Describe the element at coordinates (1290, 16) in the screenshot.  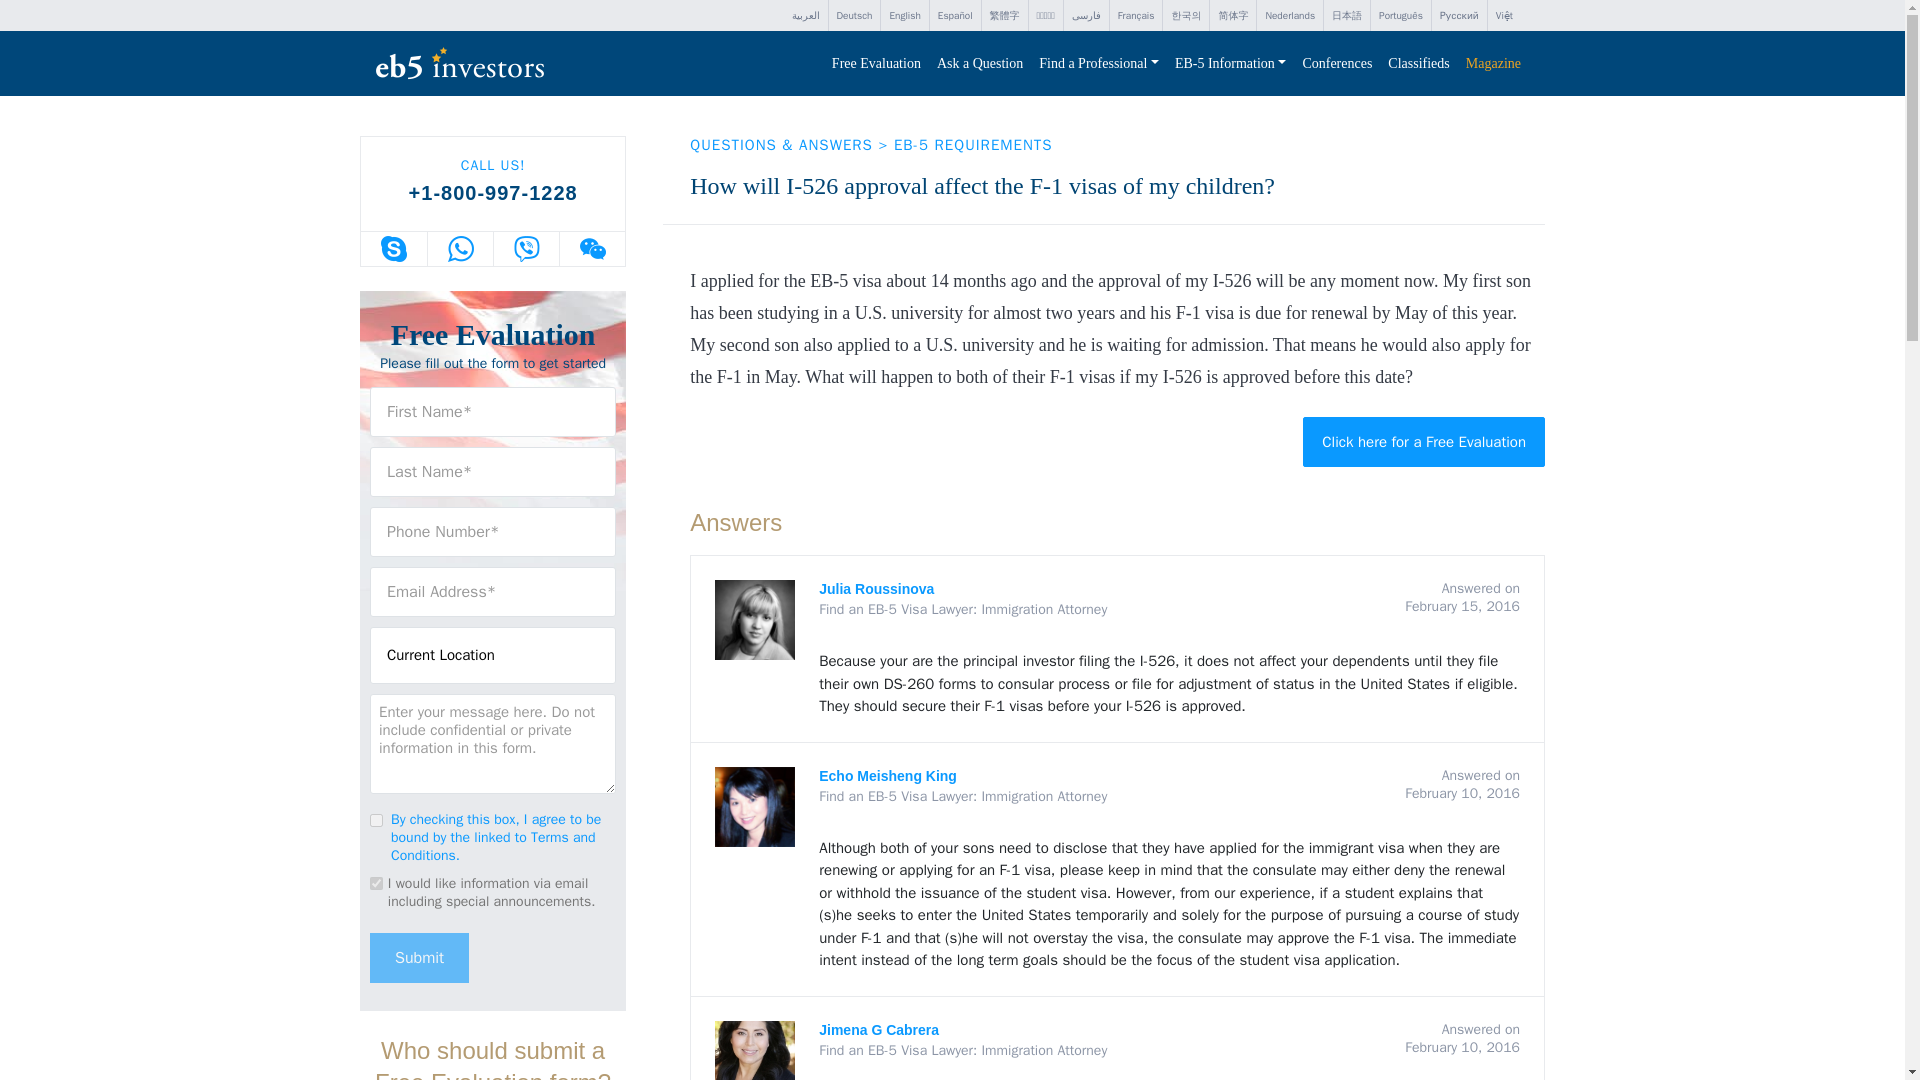
I see `Nederlands` at that location.